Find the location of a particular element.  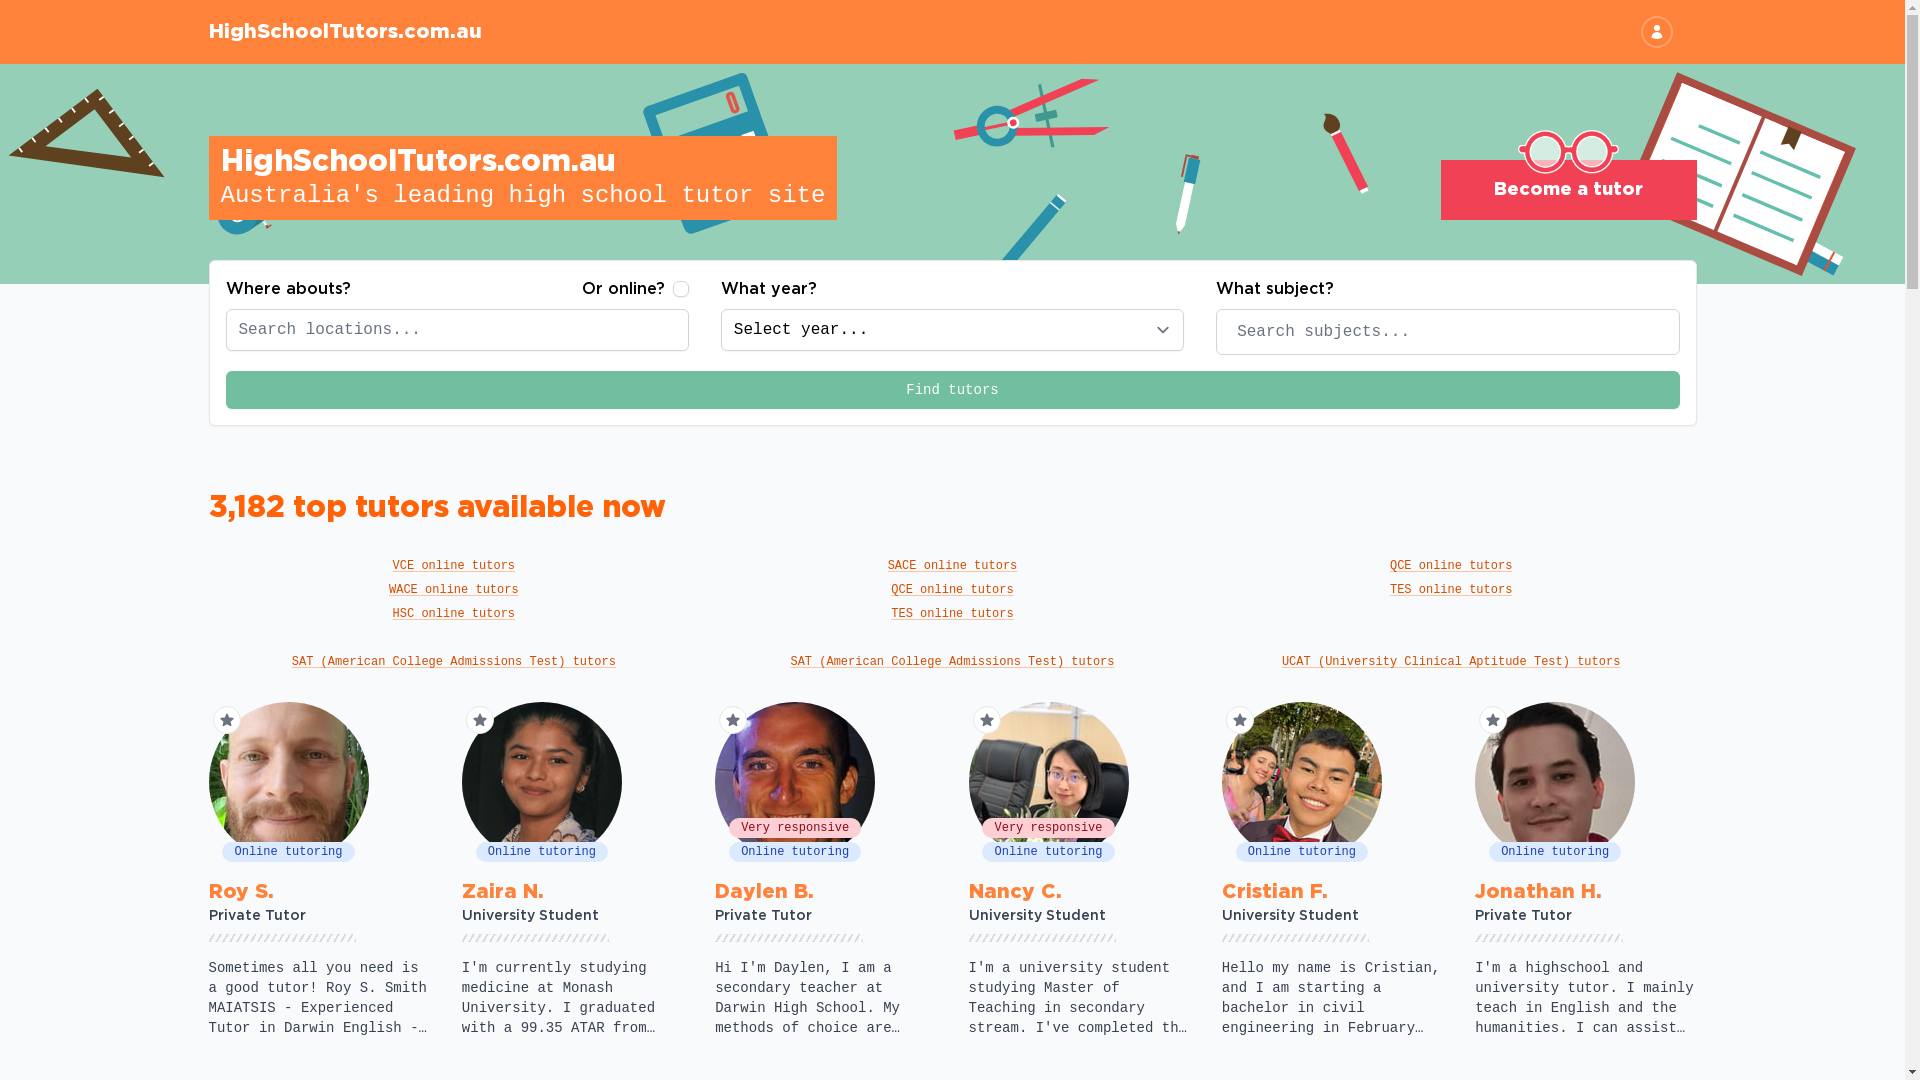

Remove from shortlist is located at coordinates (480, 720).